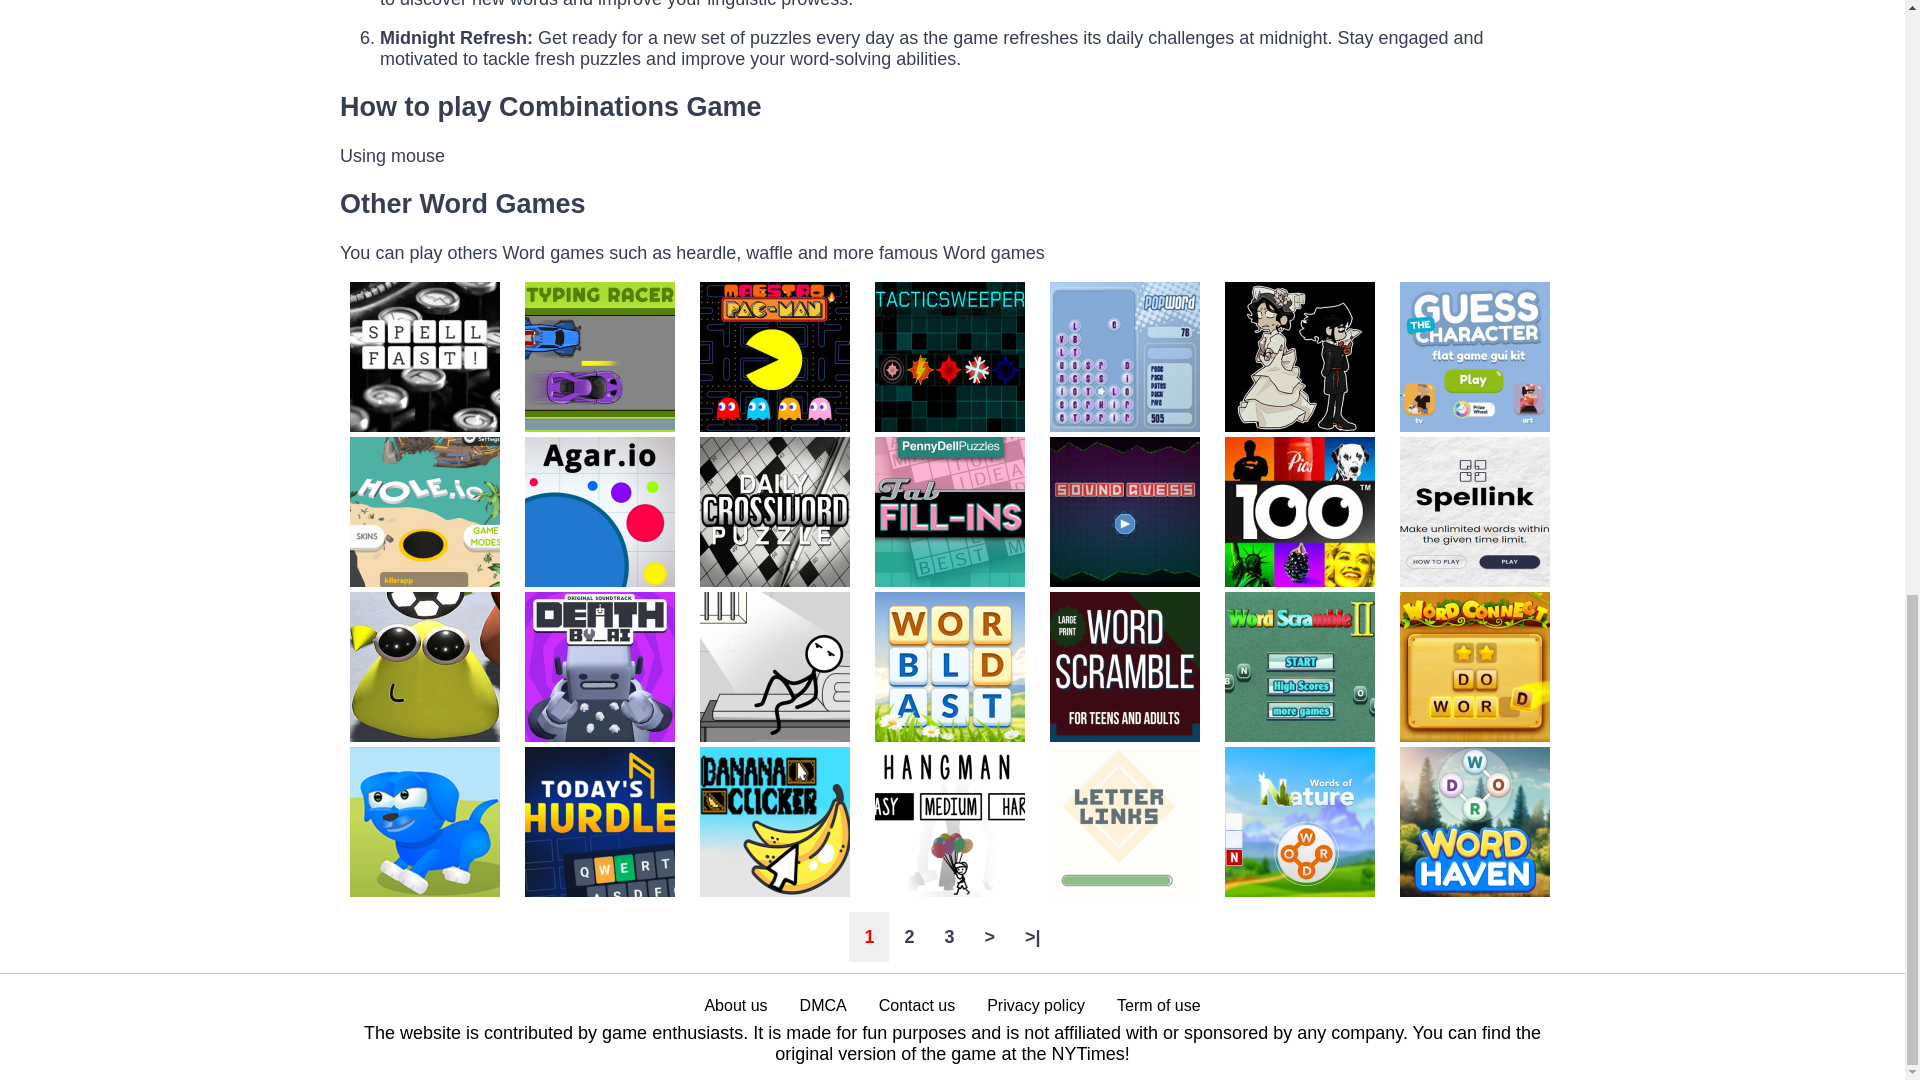 The image size is (1920, 1080). Describe the element at coordinates (424, 736) in the screenshot. I see `Bou's Revenge` at that location.